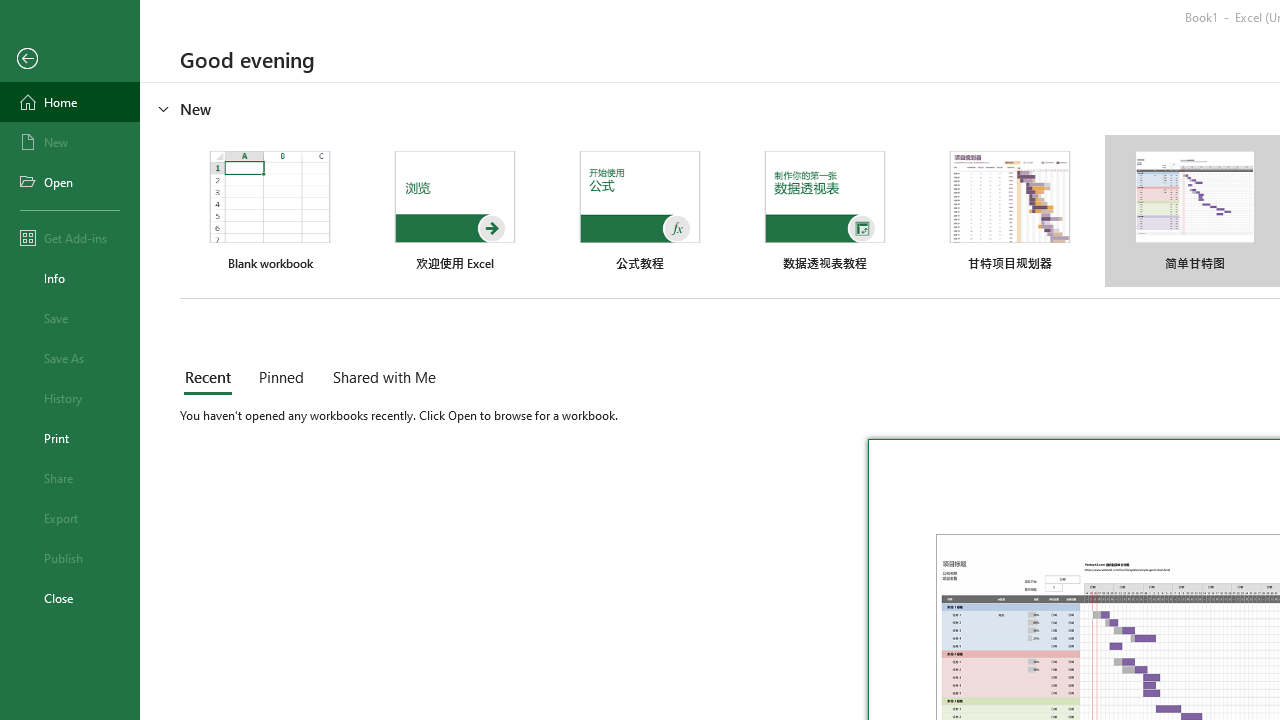  I want to click on Publish, so click(70, 558).